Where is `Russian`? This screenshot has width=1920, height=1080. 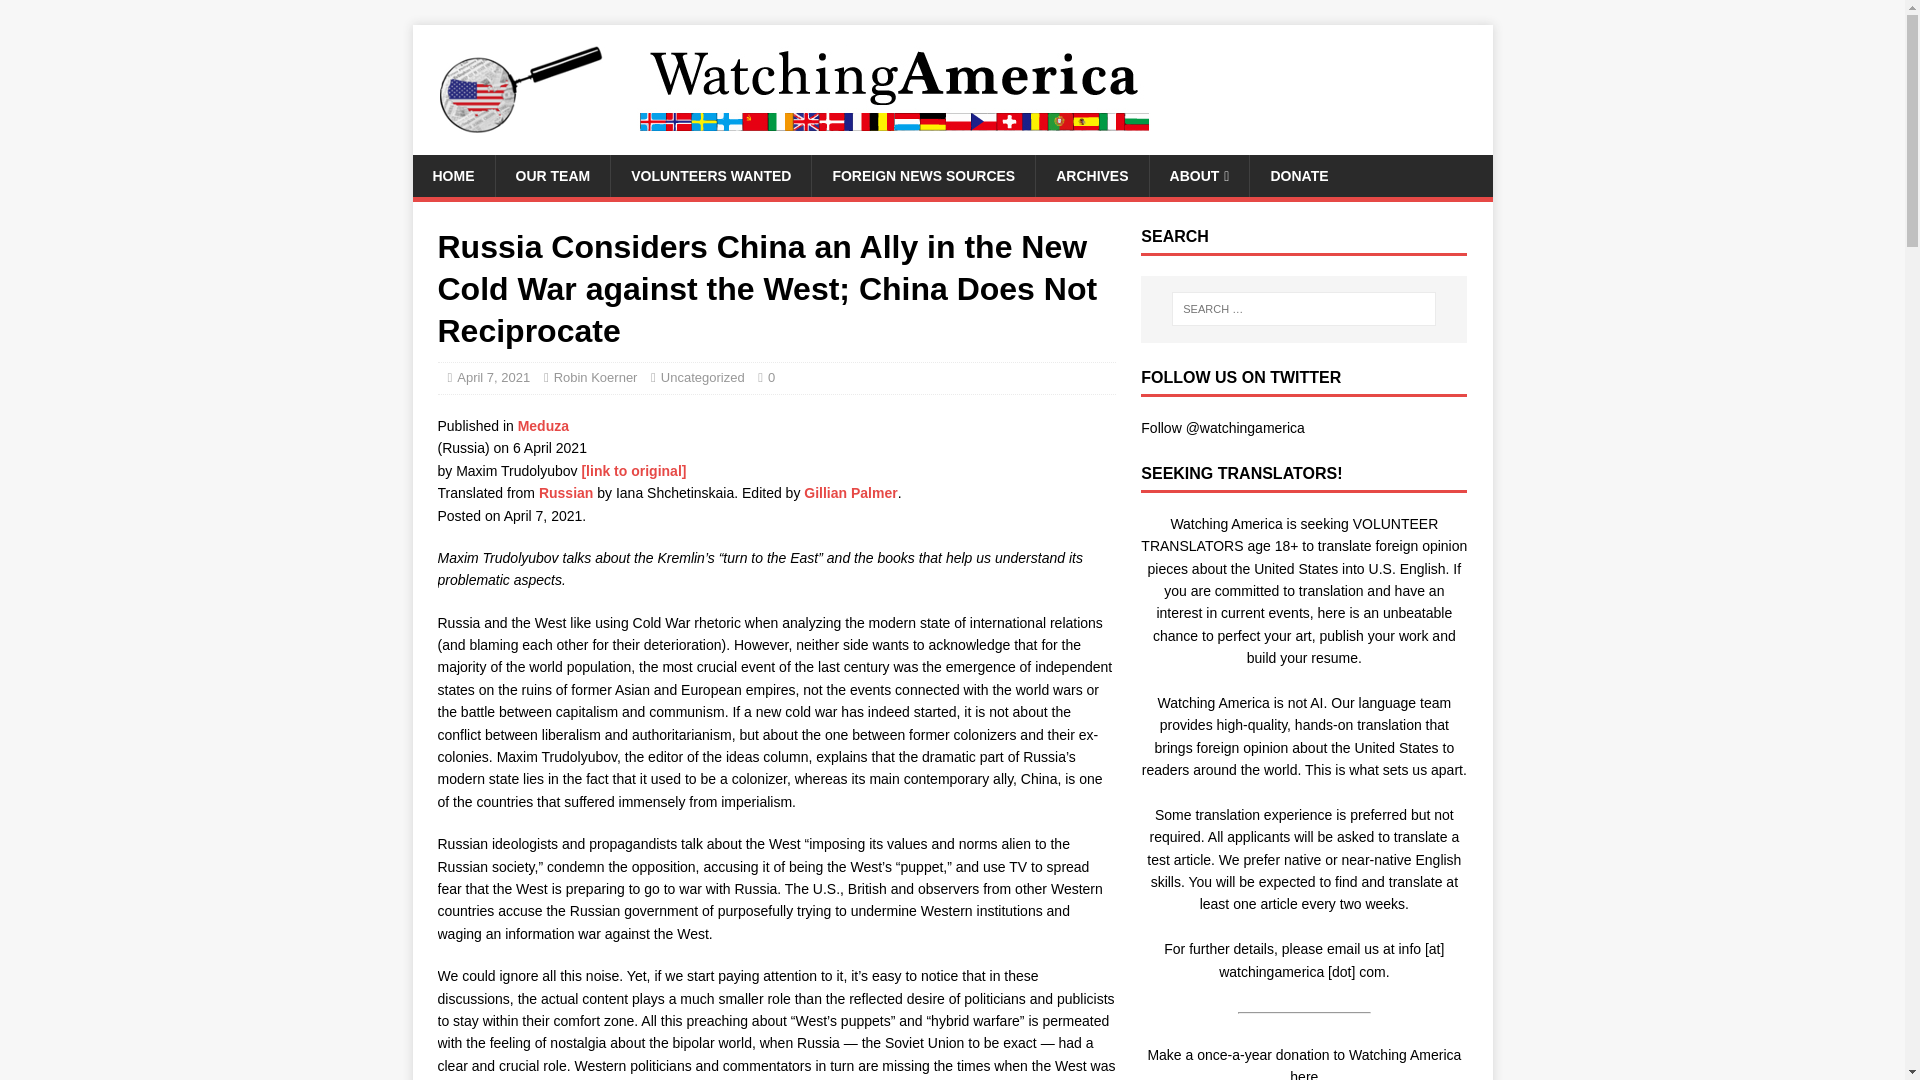
Russian is located at coordinates (566, 492).